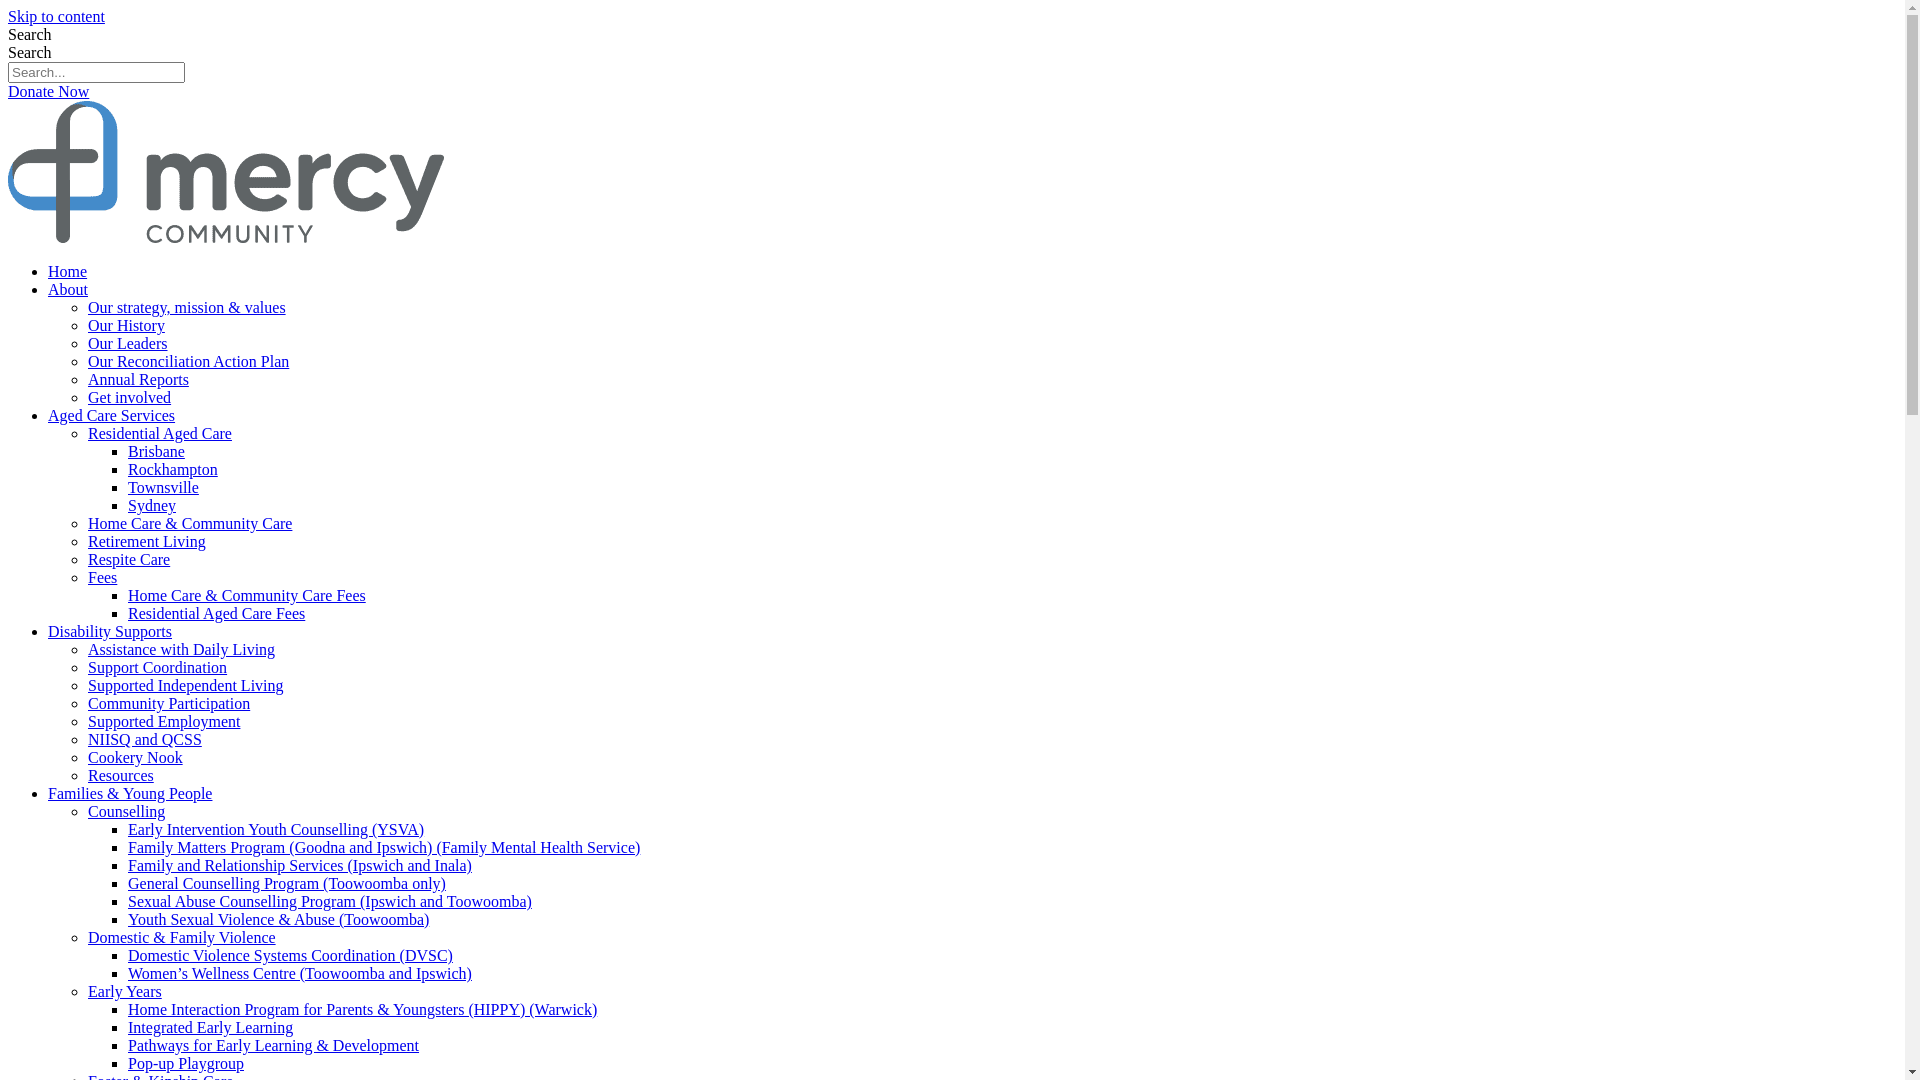  I want to click on General Counselling Program (Toowoomba only), so click(287, 884).